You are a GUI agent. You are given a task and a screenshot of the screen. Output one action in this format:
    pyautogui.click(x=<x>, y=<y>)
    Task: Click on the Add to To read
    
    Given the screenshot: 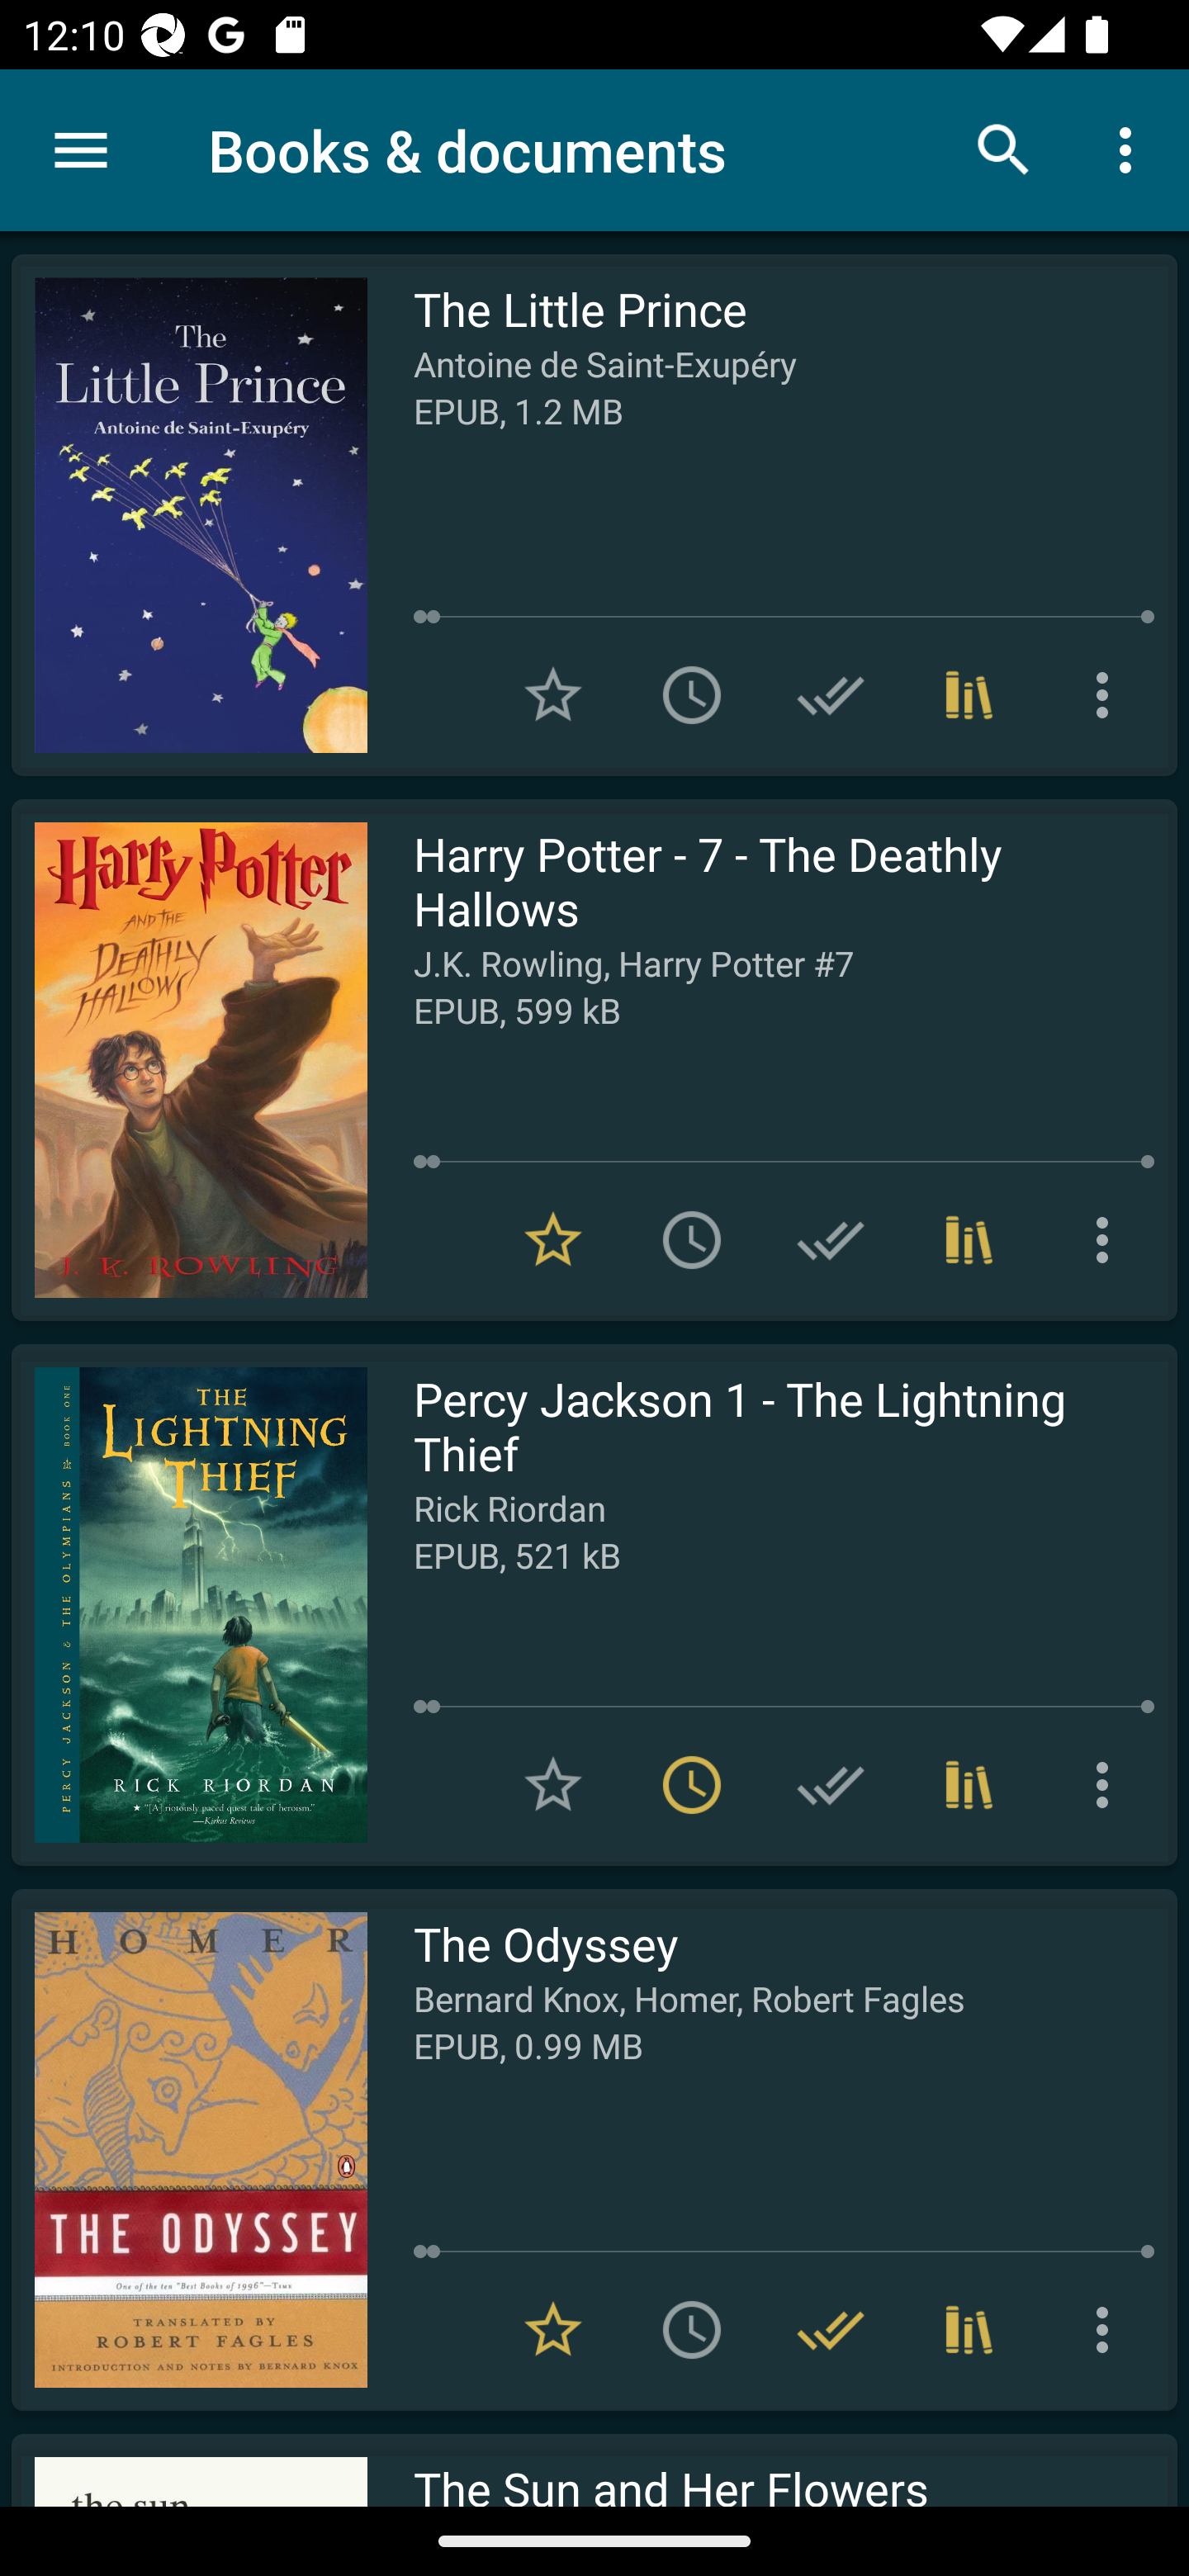 What is the action you would take?
    pyautogui.click(x=692, y=2330)
    